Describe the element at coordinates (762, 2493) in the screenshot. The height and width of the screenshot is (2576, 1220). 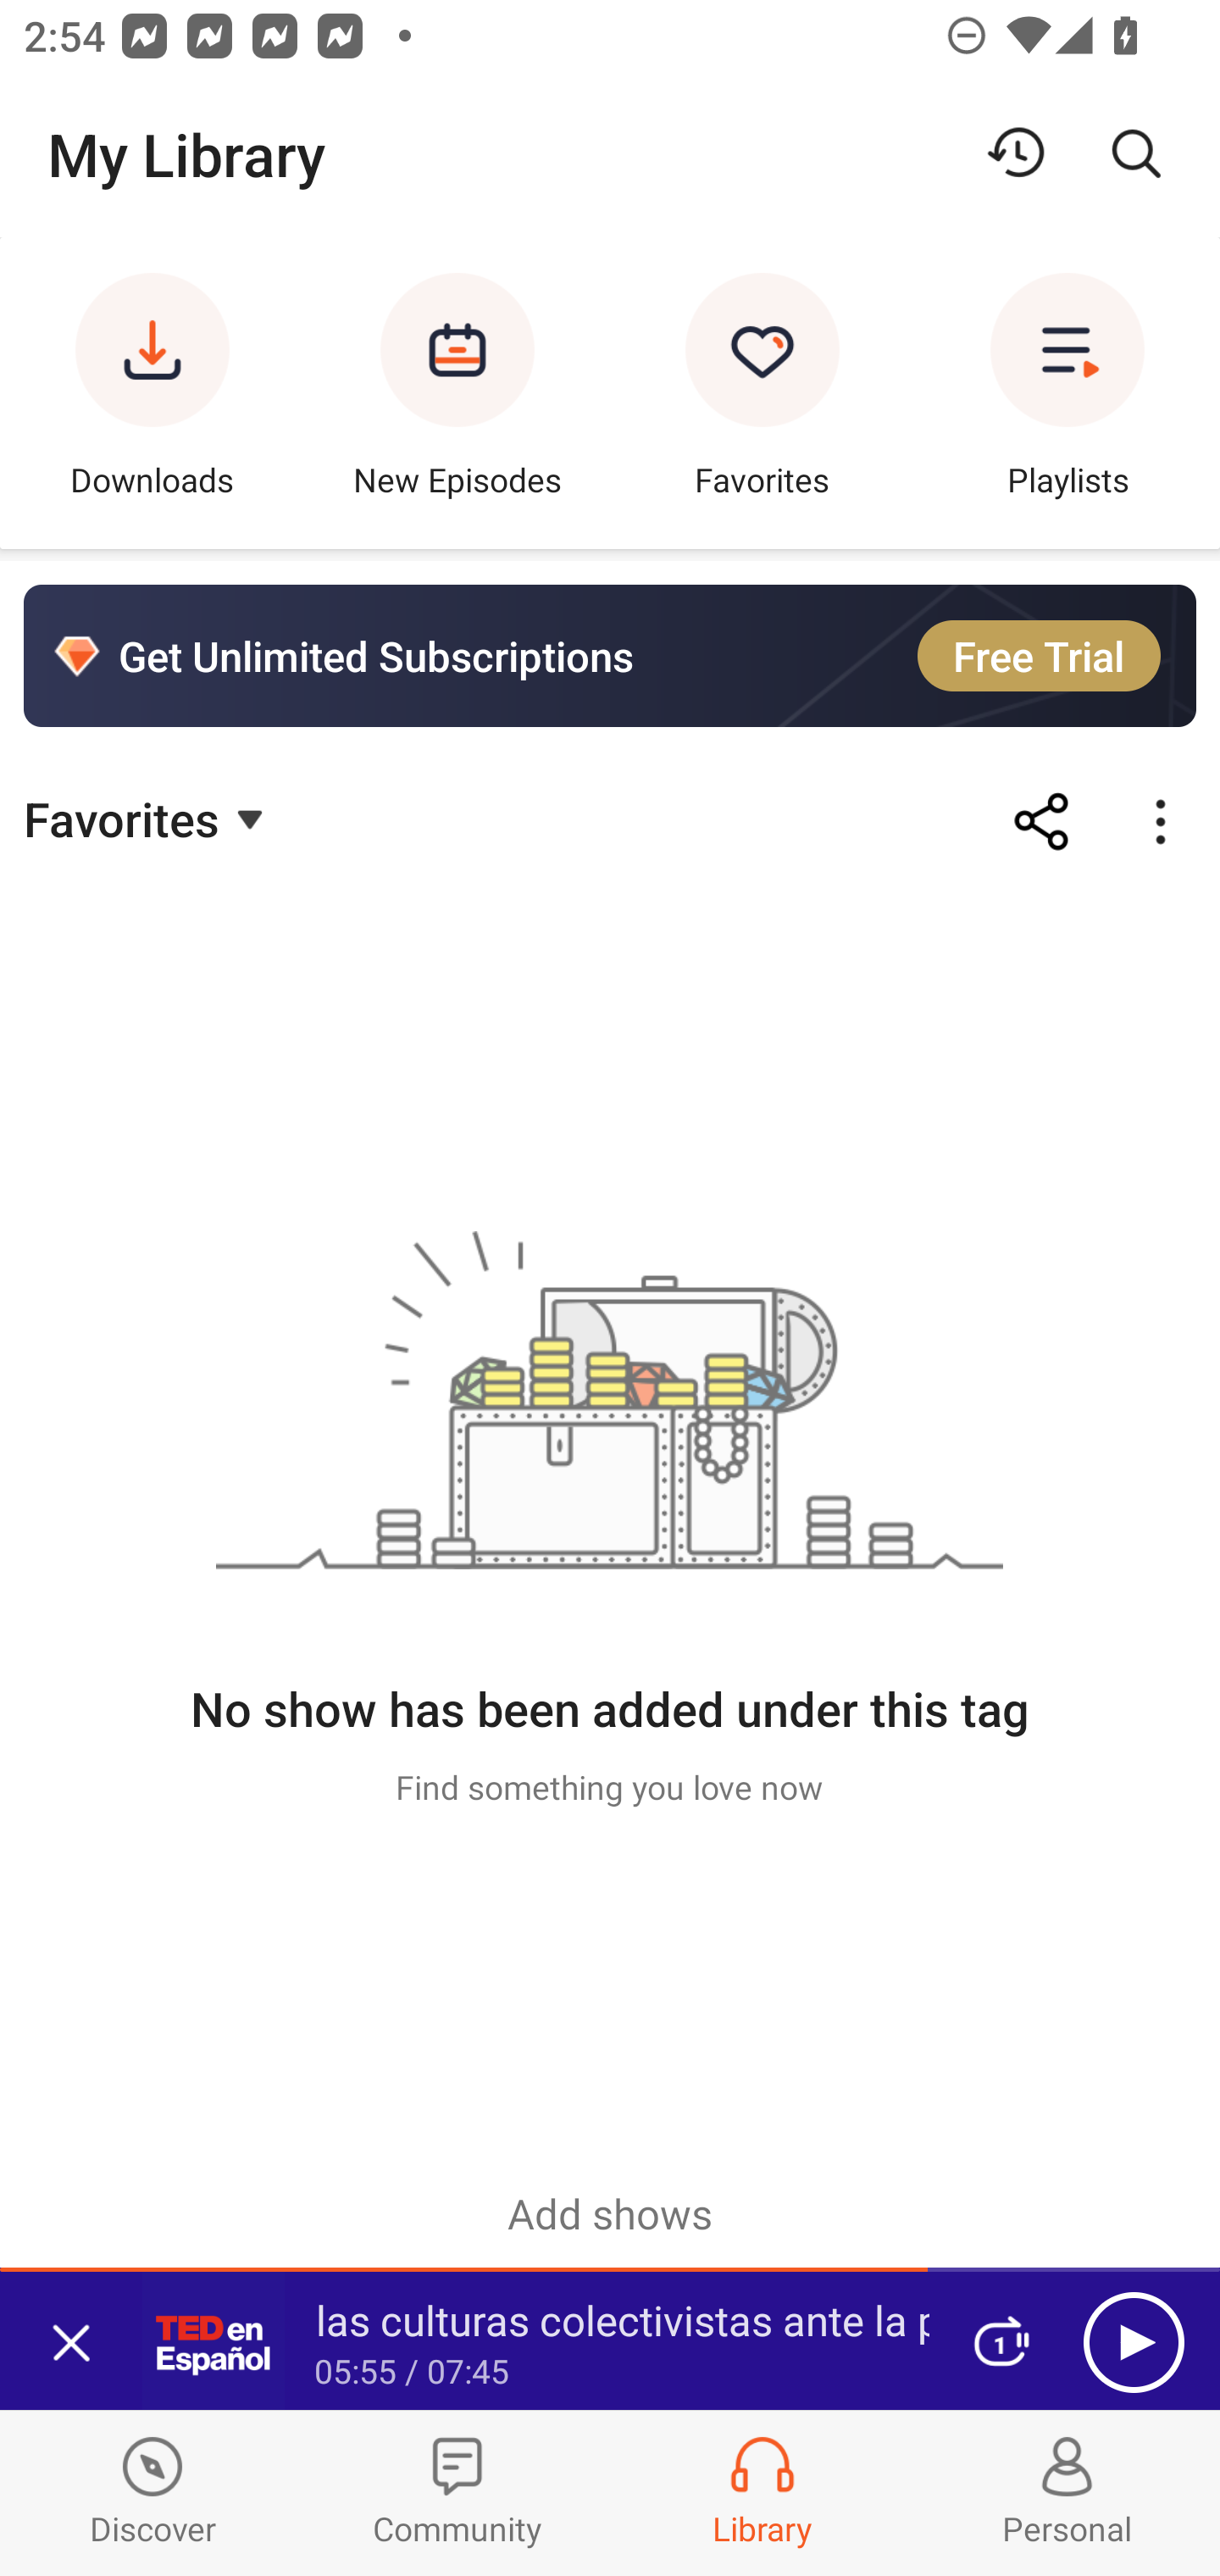
I see `Library` at that location.